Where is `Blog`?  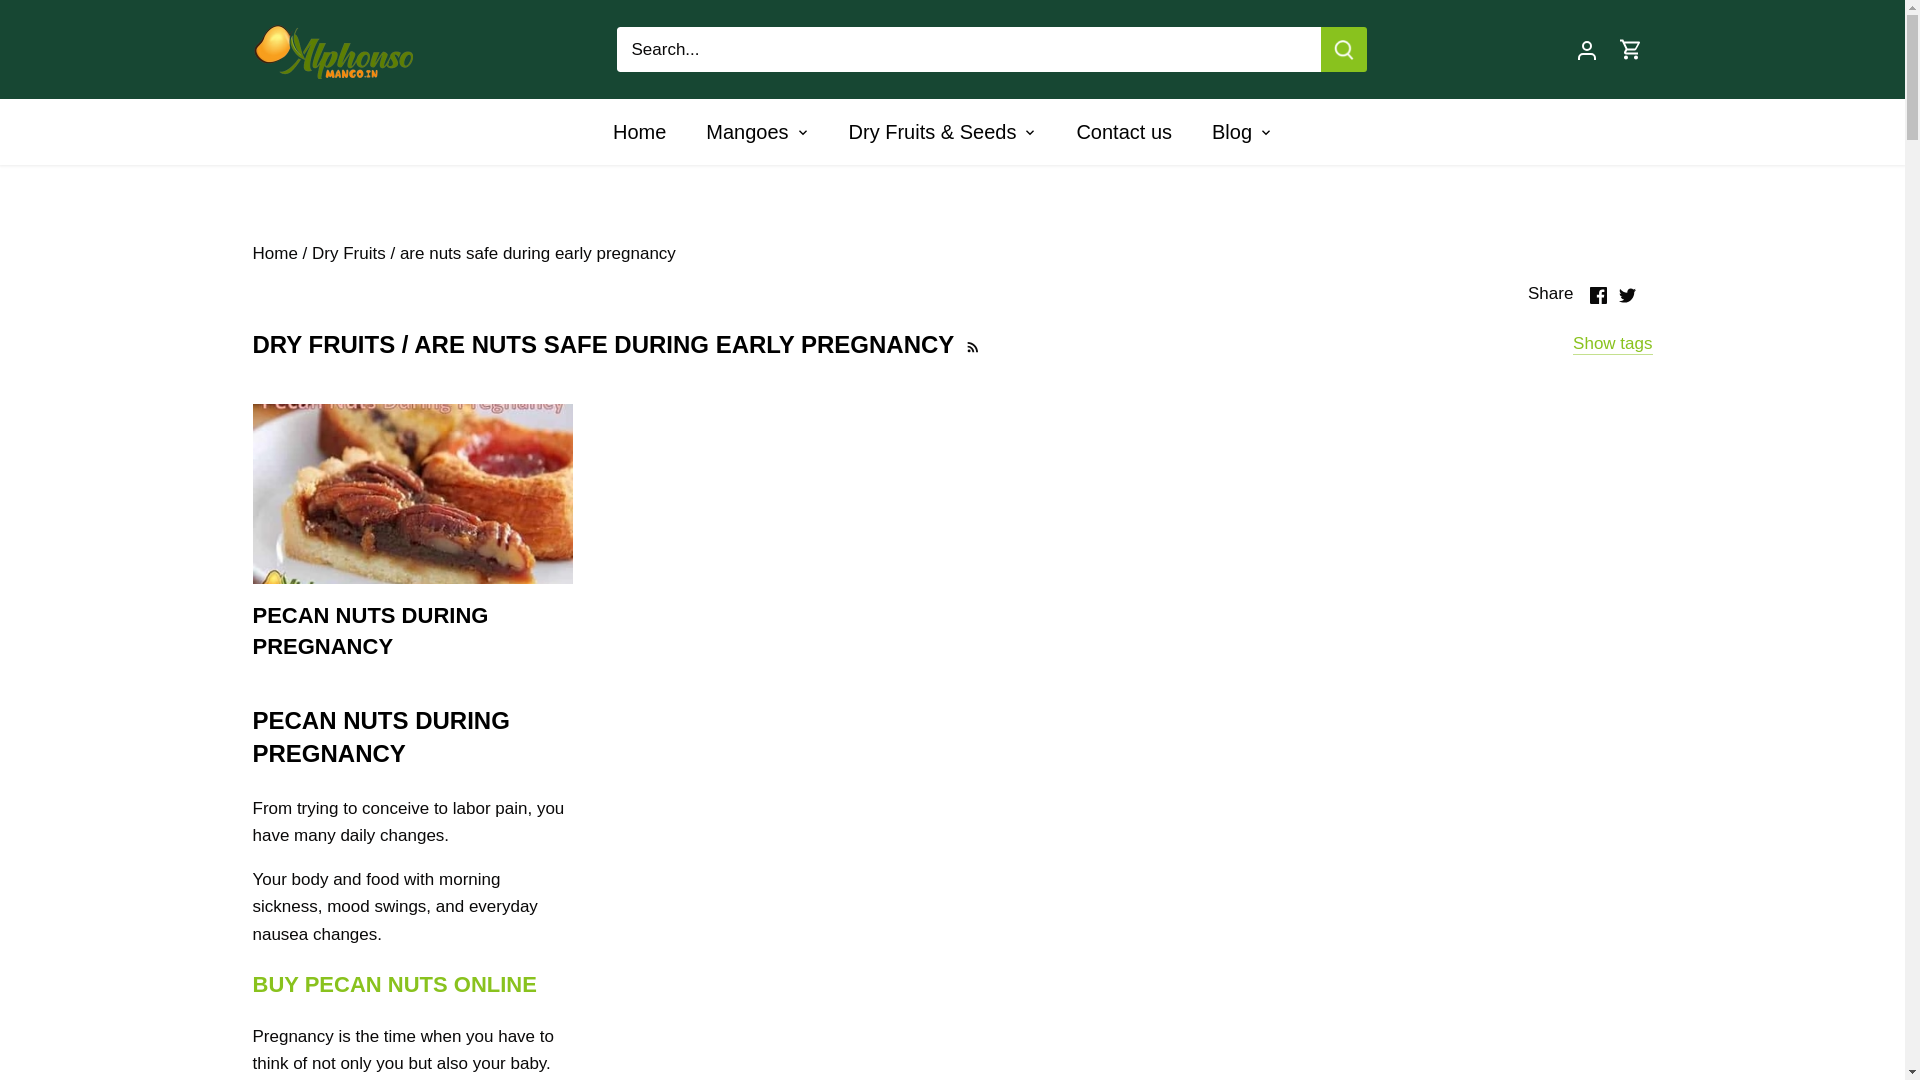
Blog is located at coordinates (1232, 132).